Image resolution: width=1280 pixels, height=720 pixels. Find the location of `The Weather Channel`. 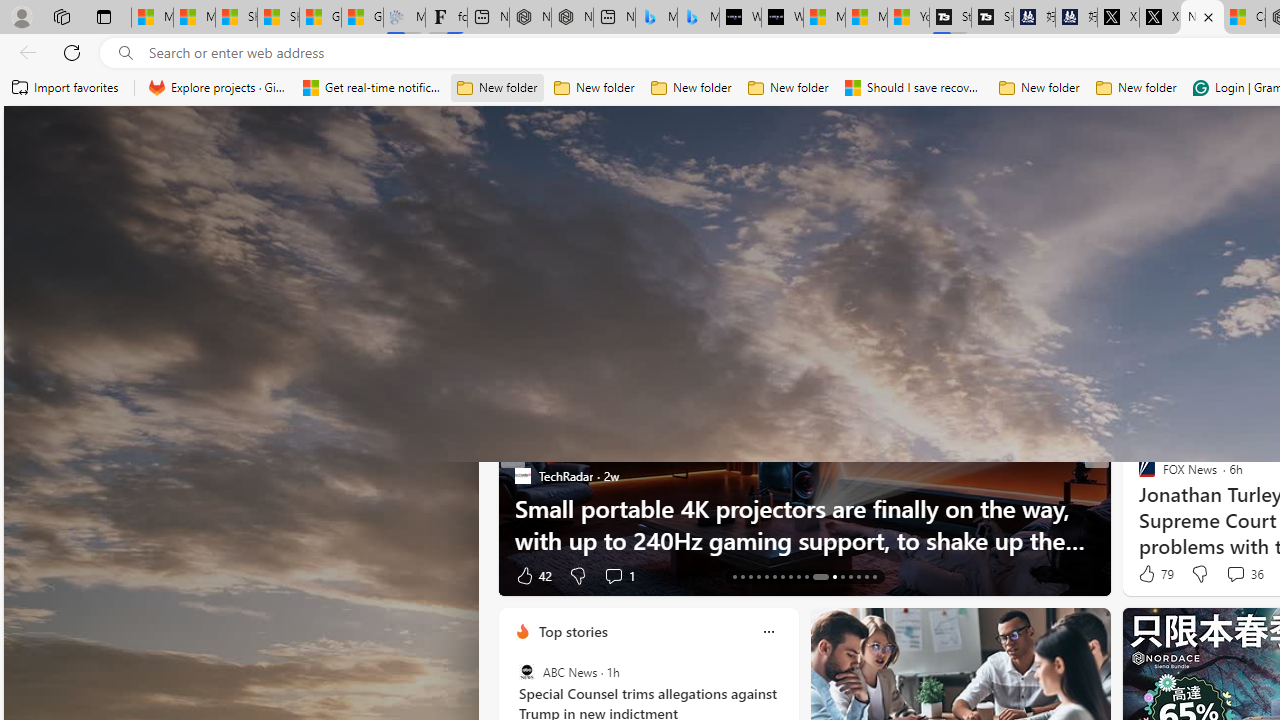

The Weather Channel is located at coordinates (1138, 476).